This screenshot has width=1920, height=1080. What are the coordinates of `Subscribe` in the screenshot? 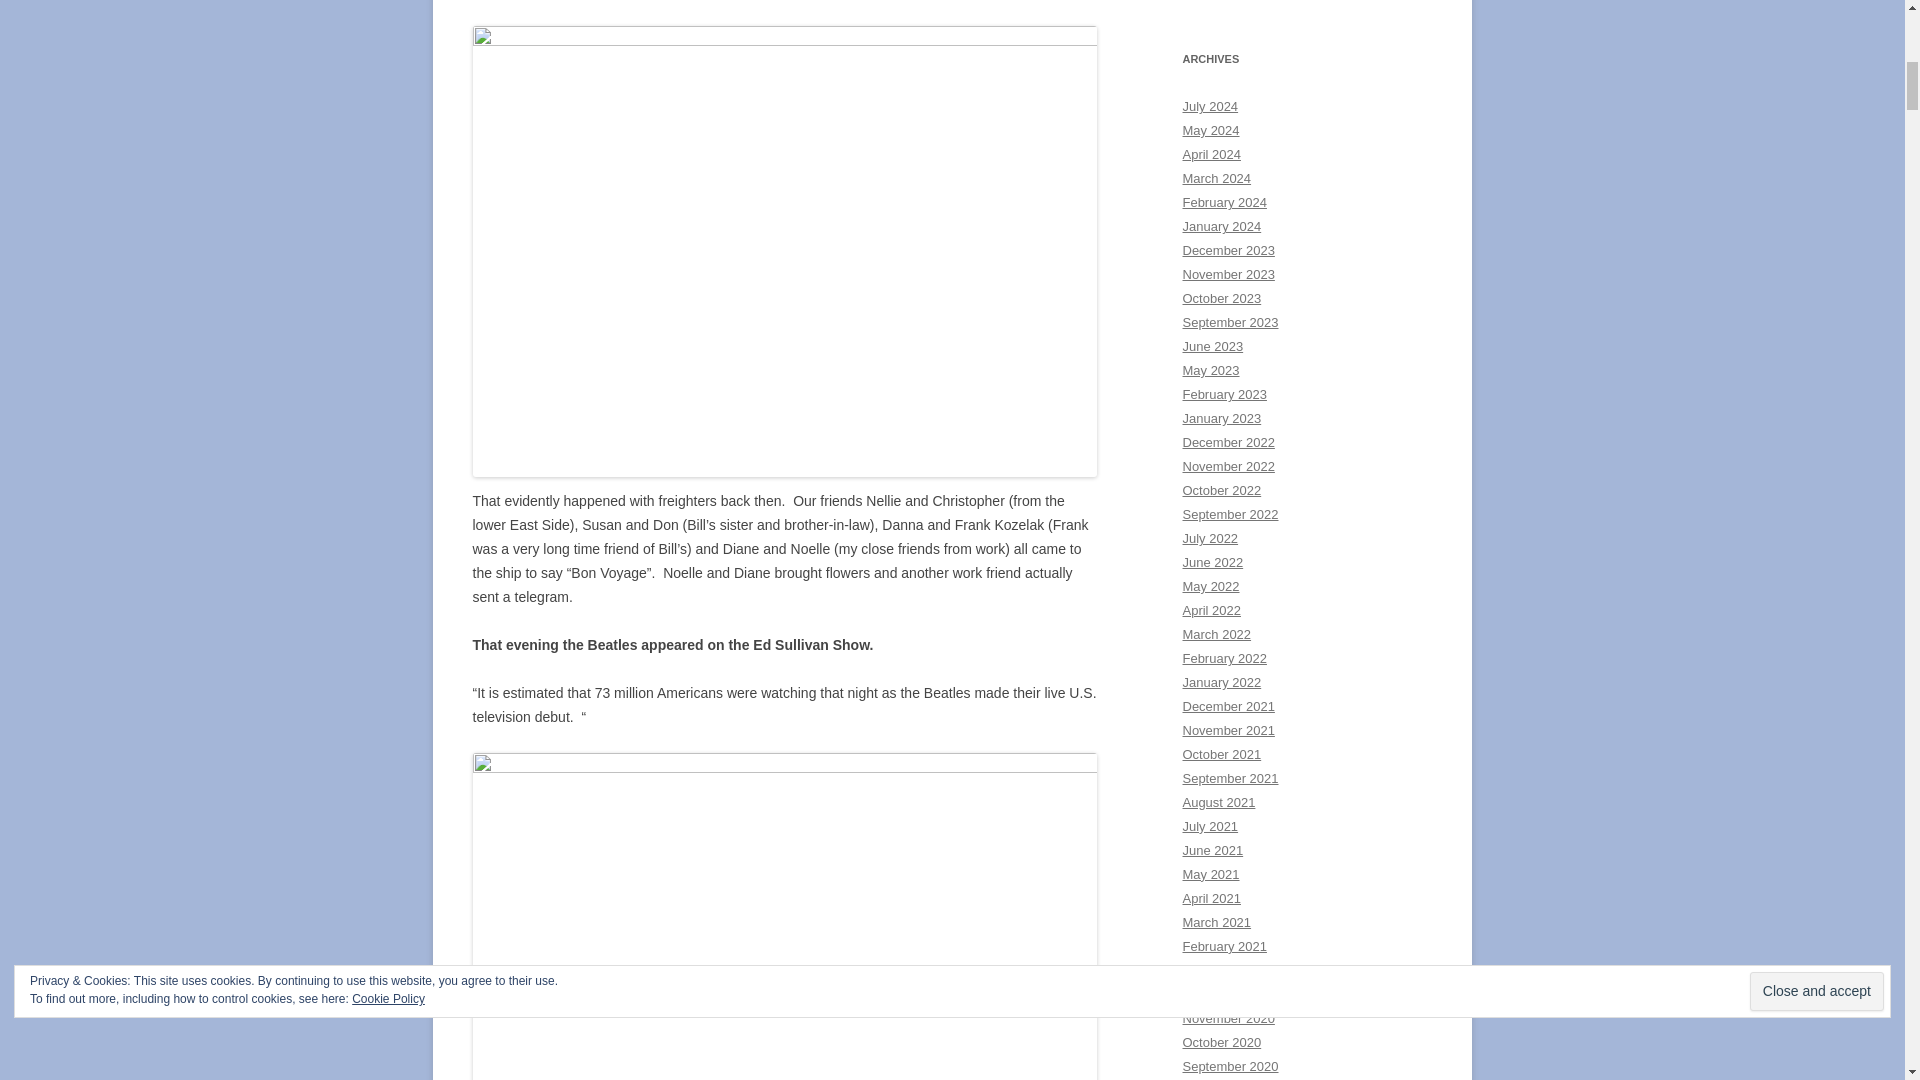 It's located at (1780, 270).